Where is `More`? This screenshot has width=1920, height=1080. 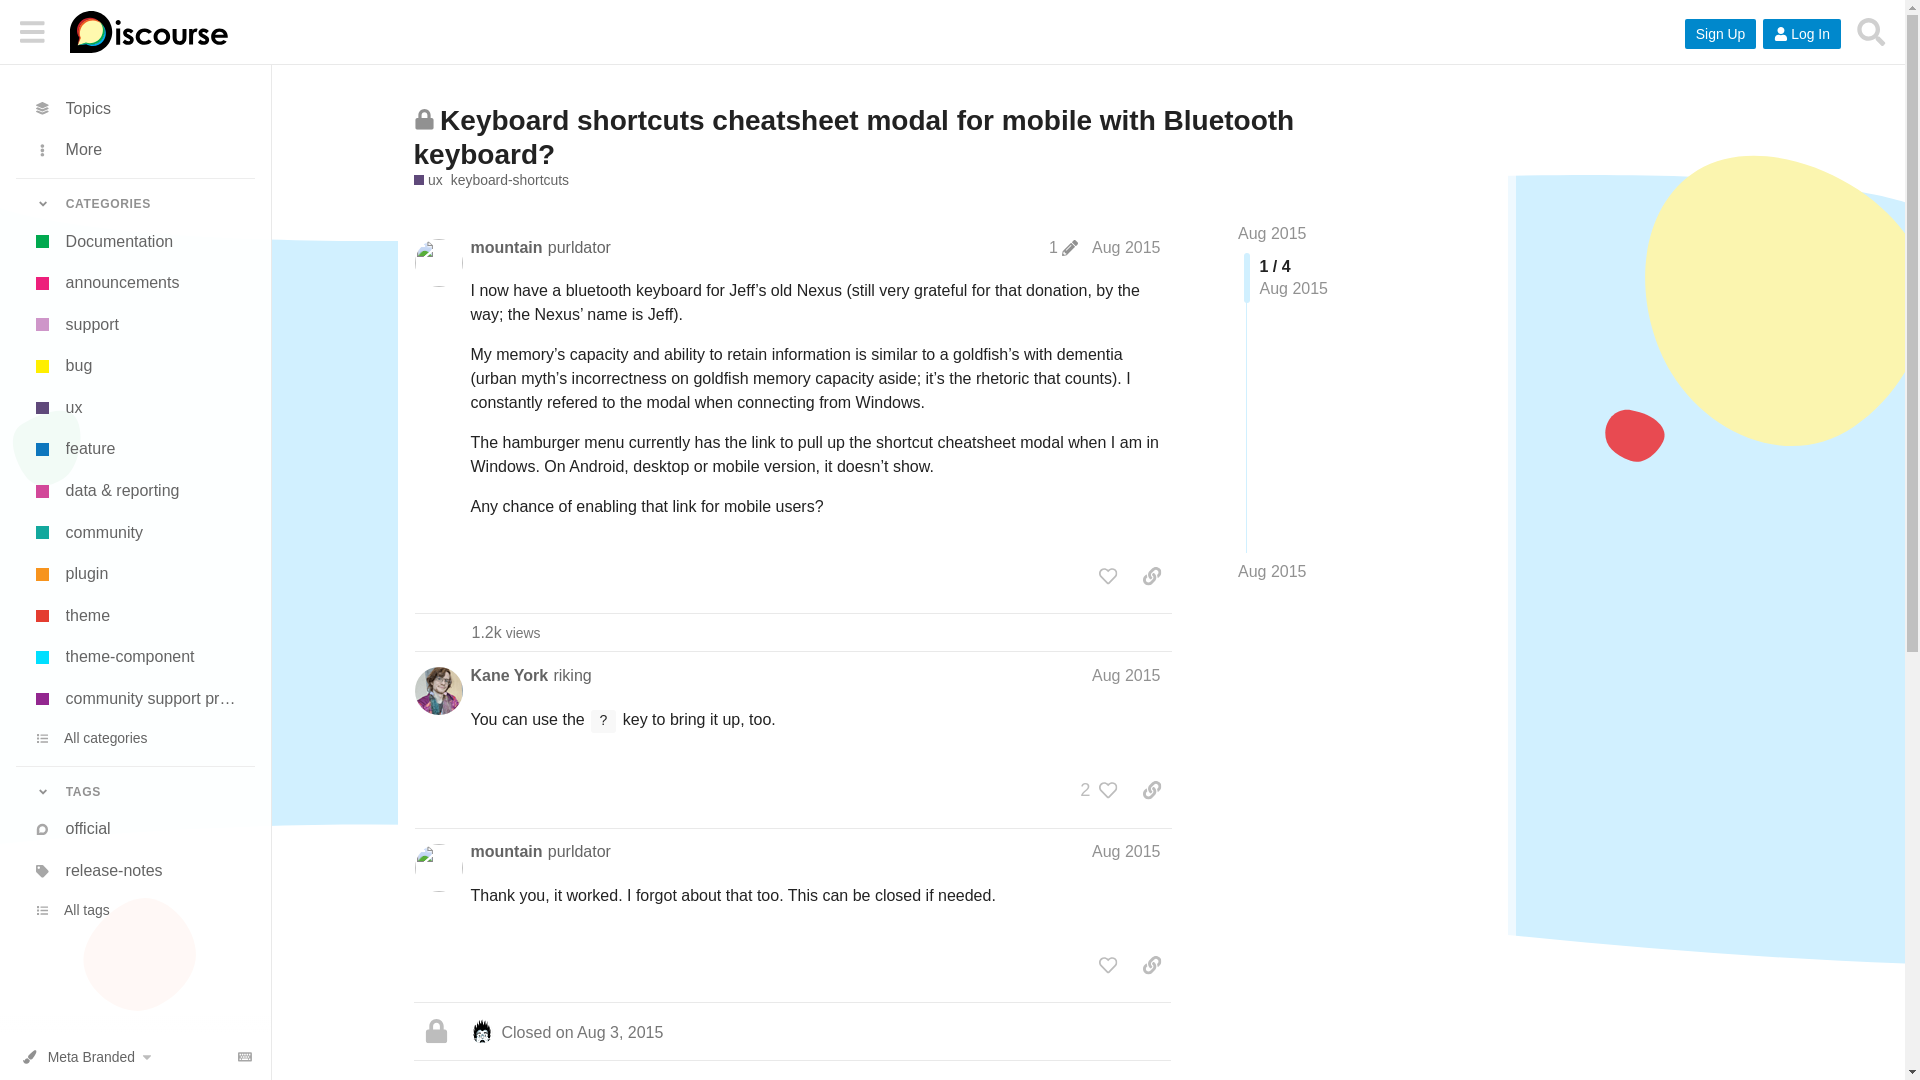
More is located at coordinates (135, 150).